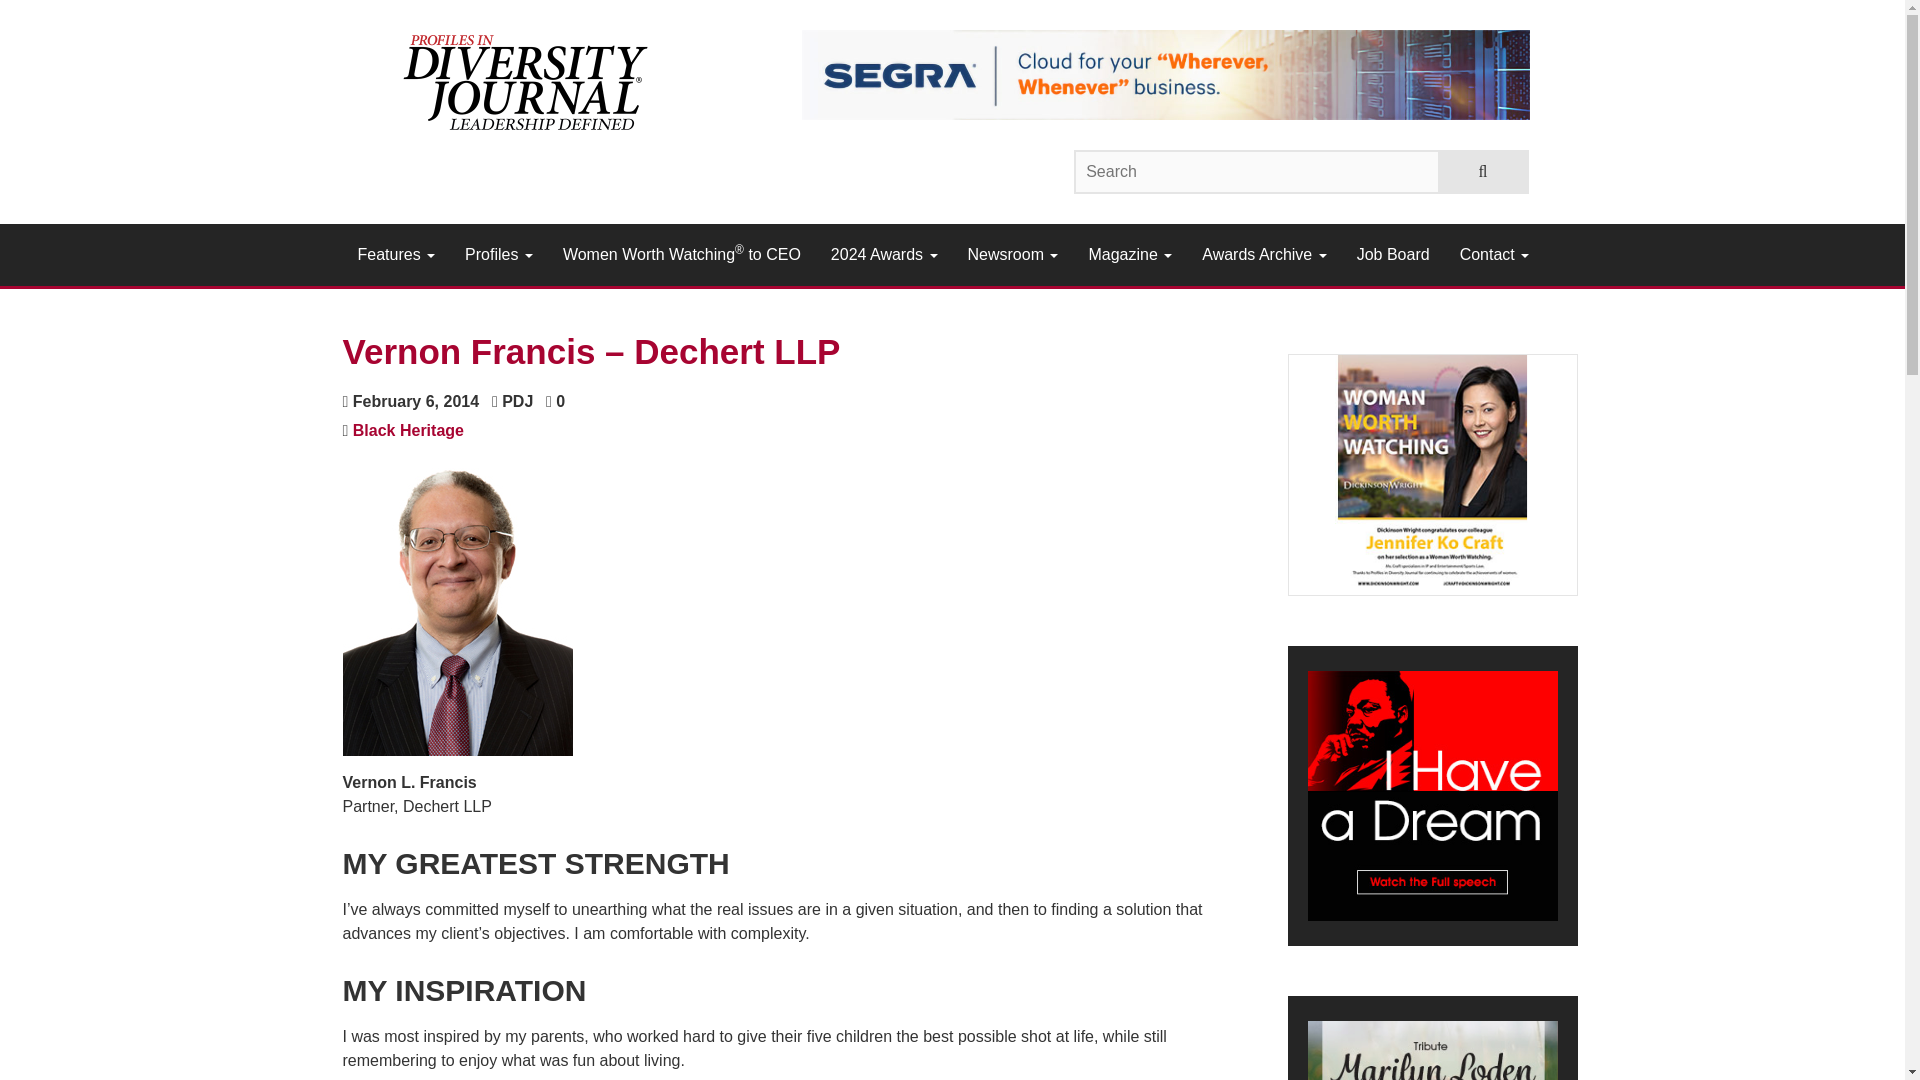 The height and width of the screenshot is (1080, 1920). I want to click on Profiles, so click(498, 254).